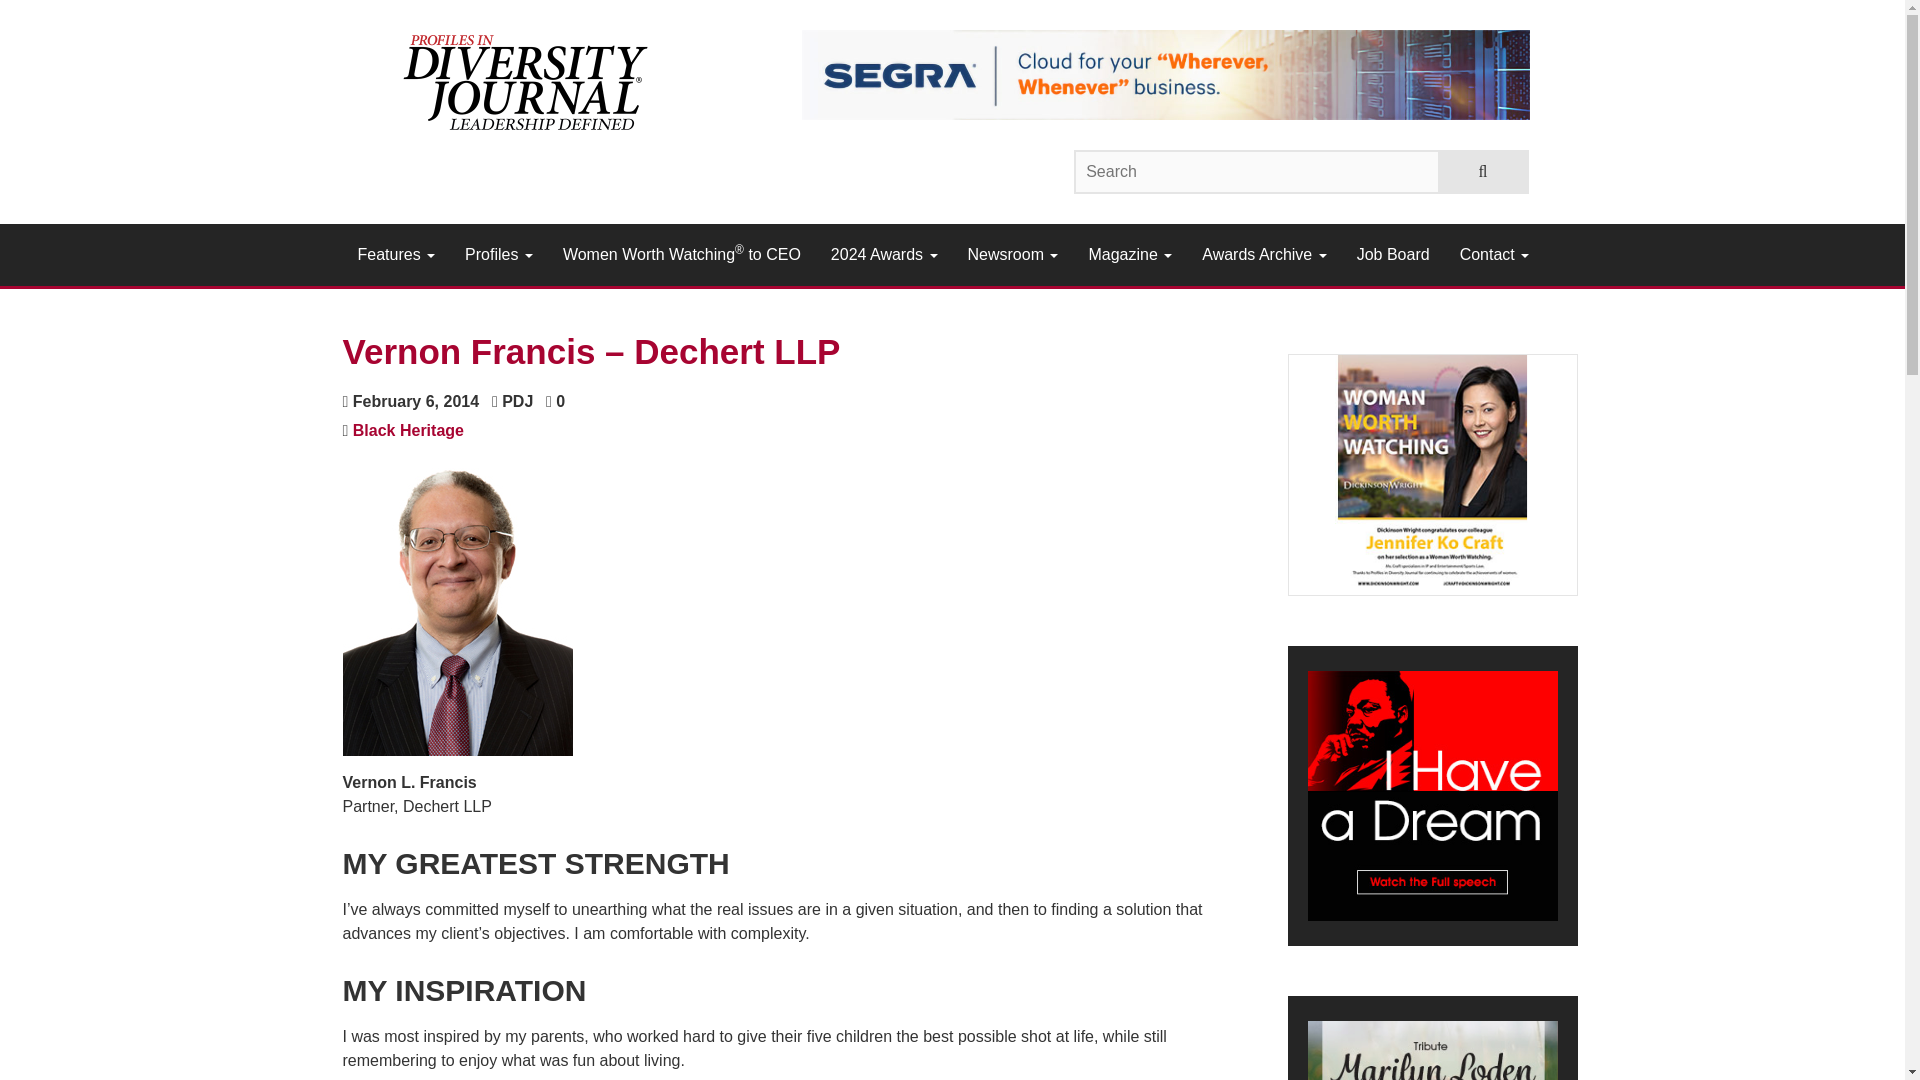 The height and width of the screenshot is (1080, 1920). I want to click on Profiles, so click(498, 254).